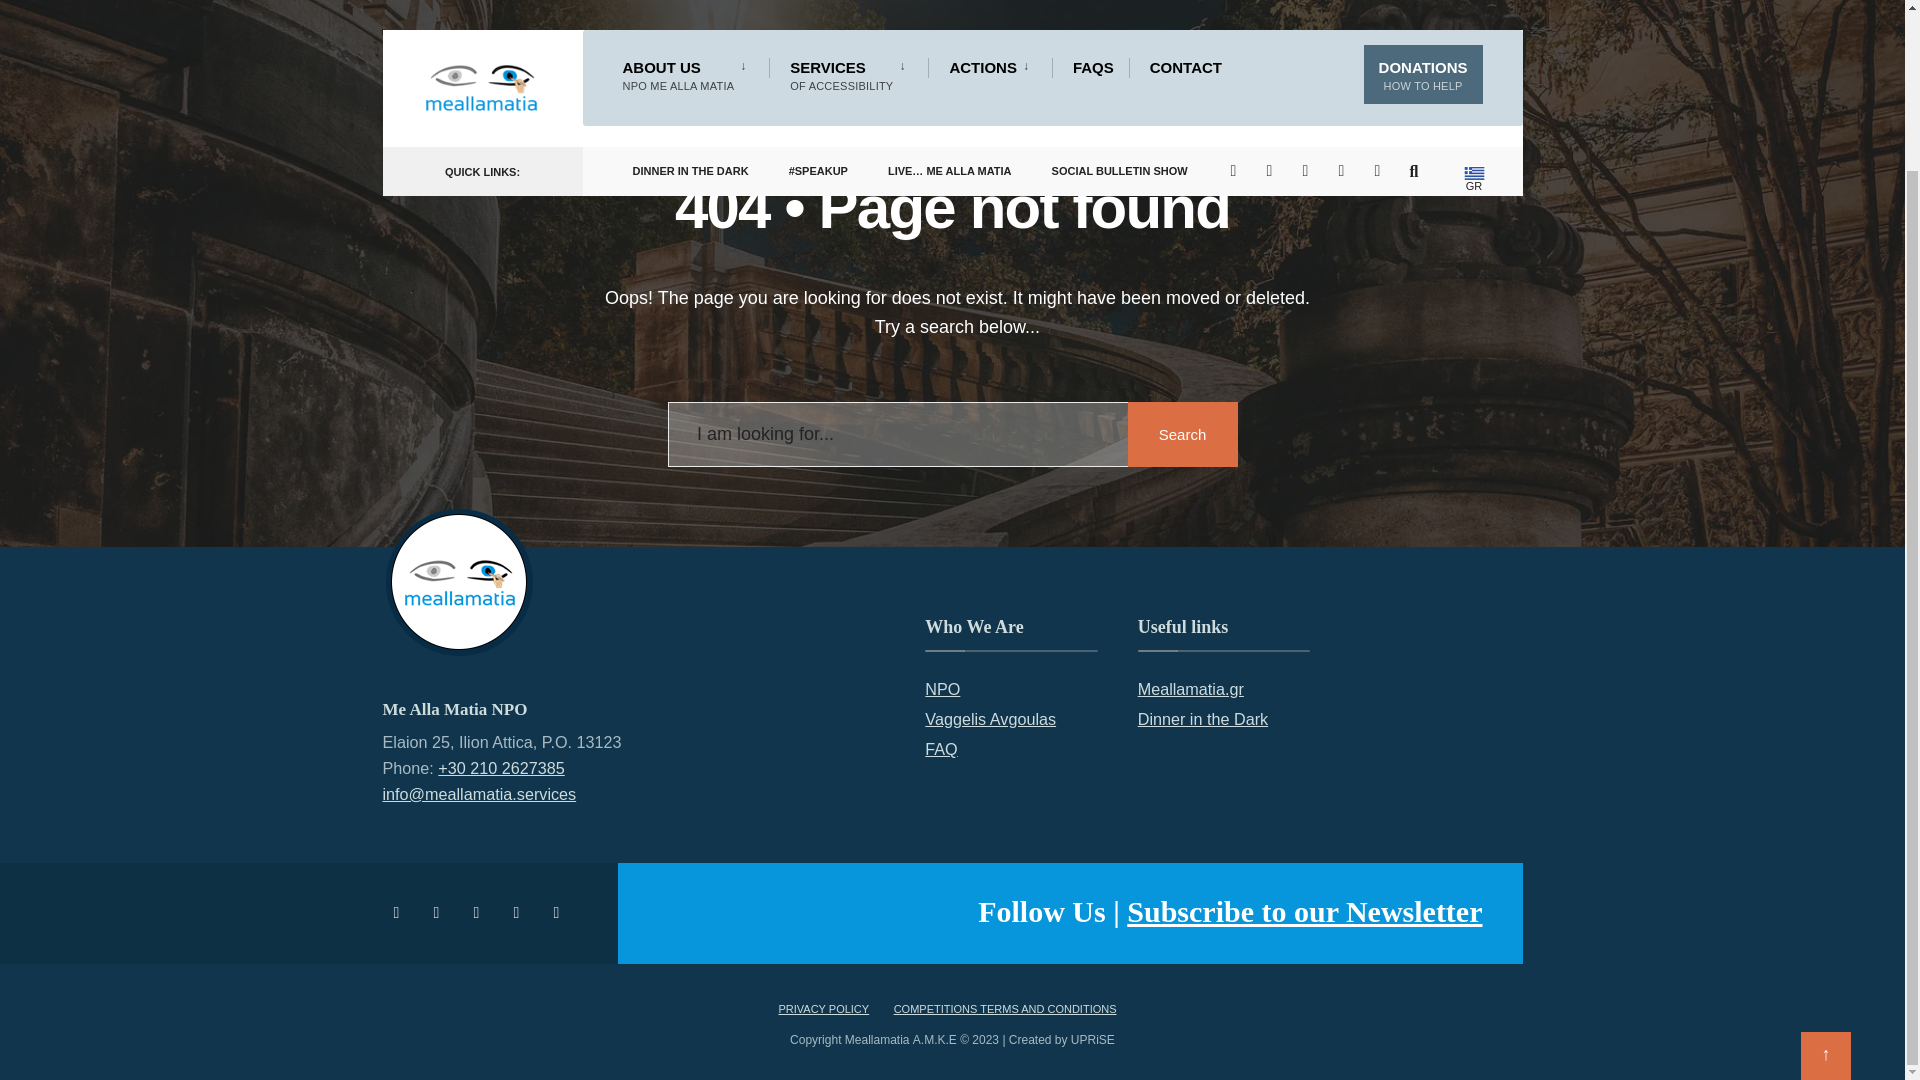 The height and width of the screenshot is (1080, 1920). Describe the element at coordinates (519, 913) in the screenshot. I see `LinkedIn` at that location.